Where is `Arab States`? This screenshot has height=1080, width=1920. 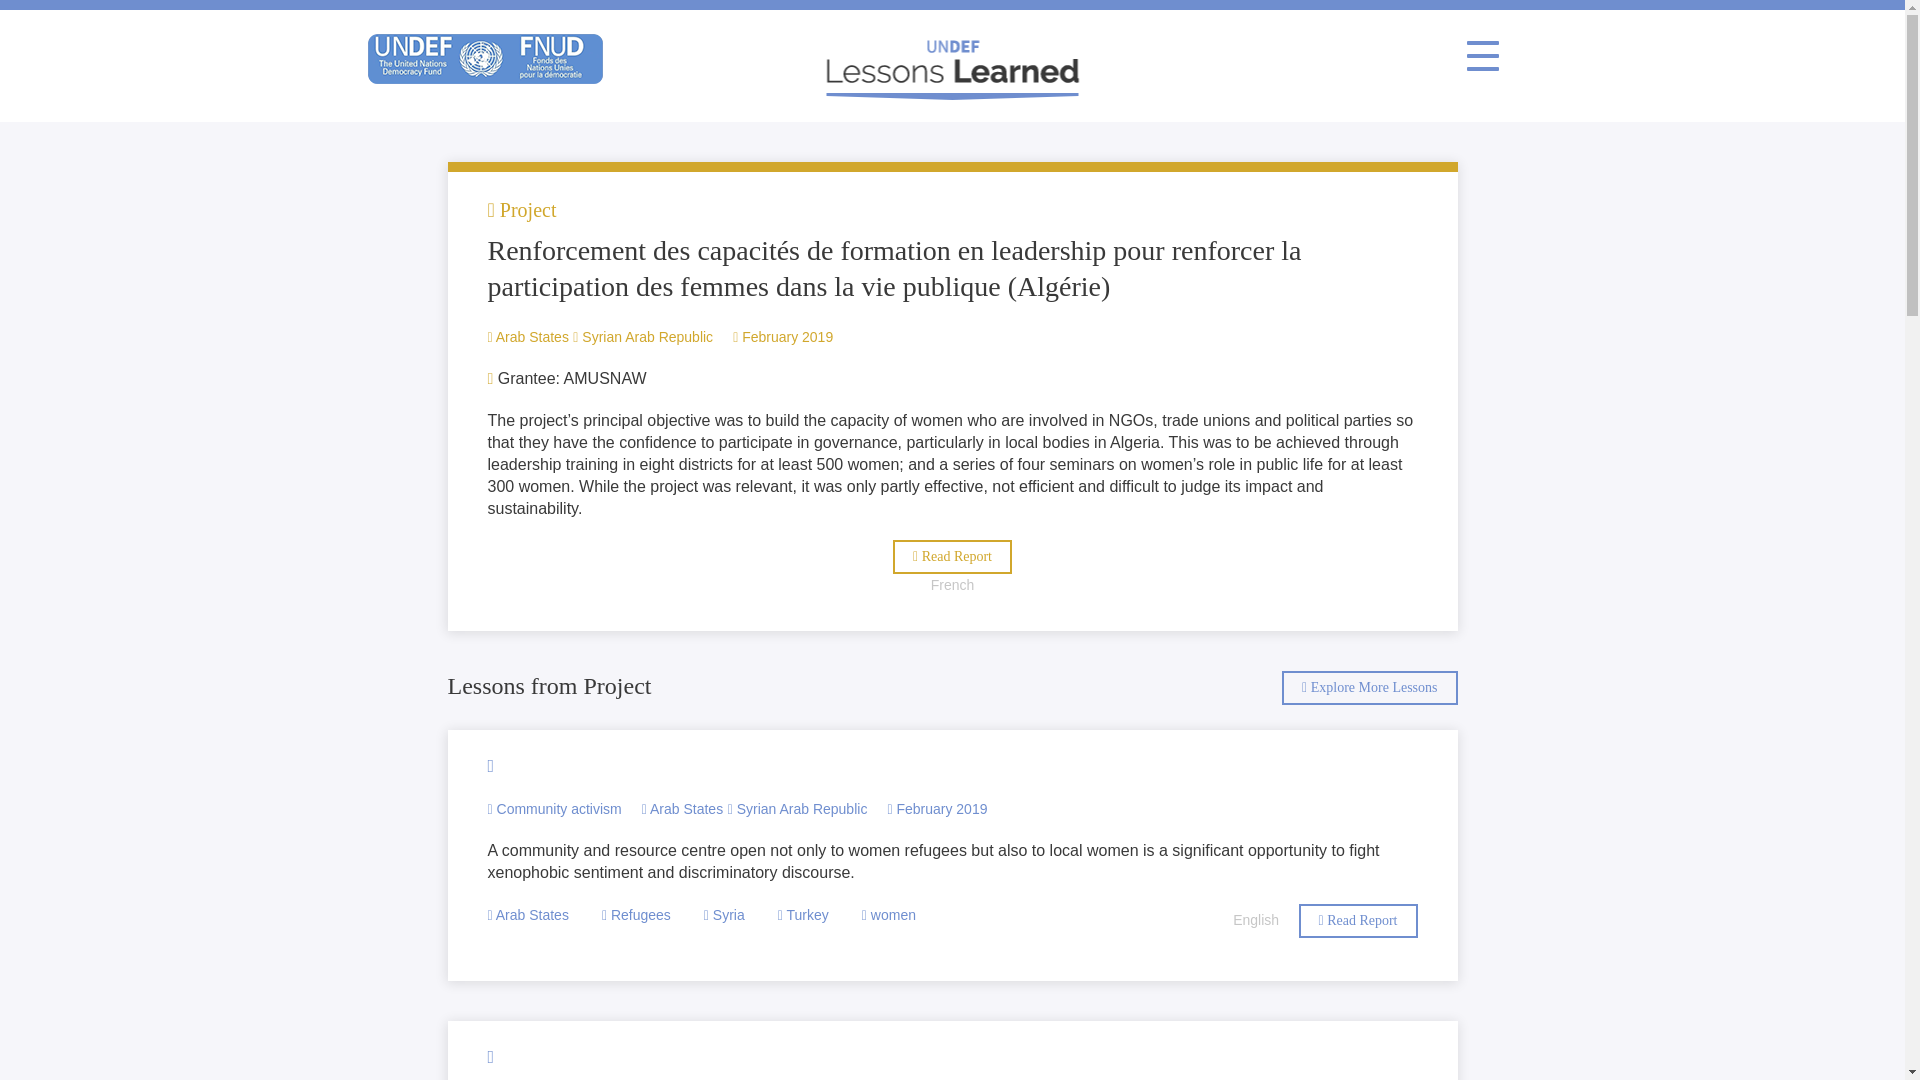
Arab States is located at coordinates (528, 336).